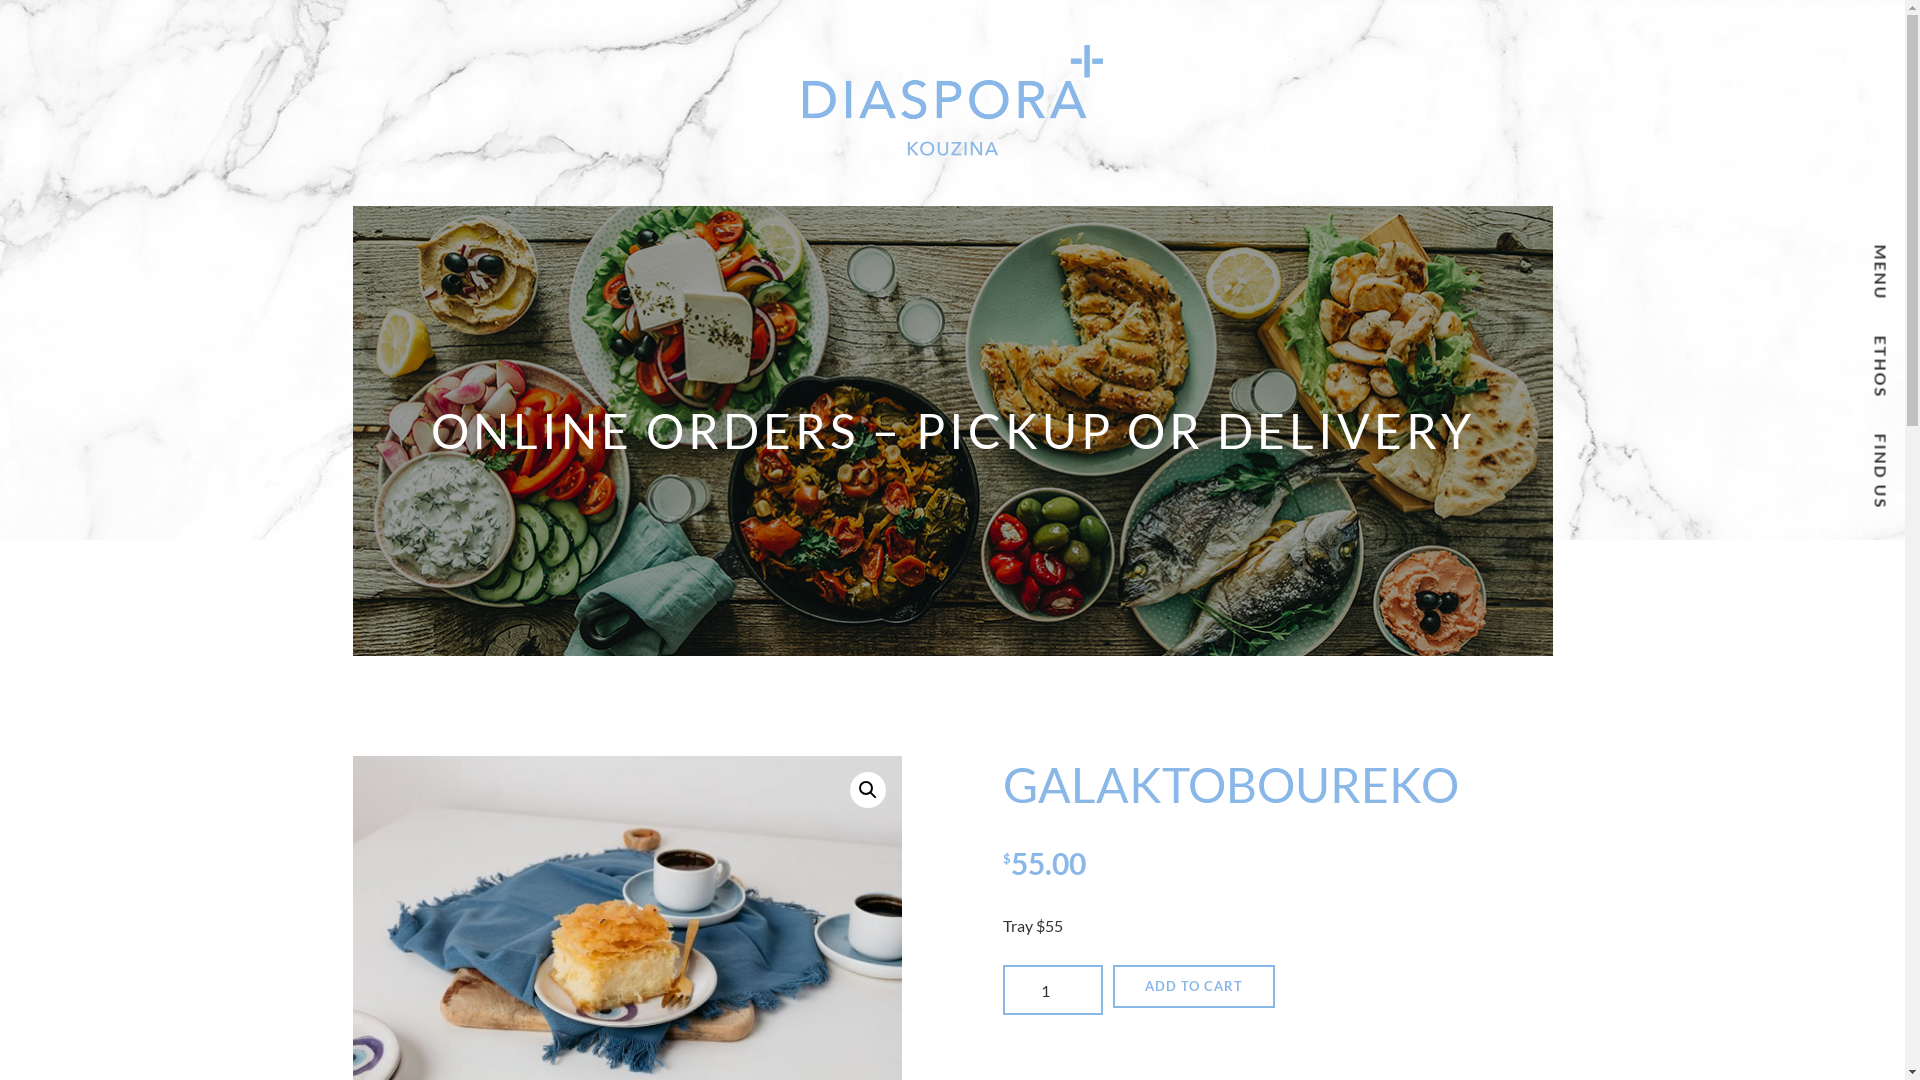 The height and width of the screenshot is (1080, 1920). What do you see at coordinates (1194, 986) in the screenshot?
I see `ADD TO CART` at bounding box center [1194, 986].